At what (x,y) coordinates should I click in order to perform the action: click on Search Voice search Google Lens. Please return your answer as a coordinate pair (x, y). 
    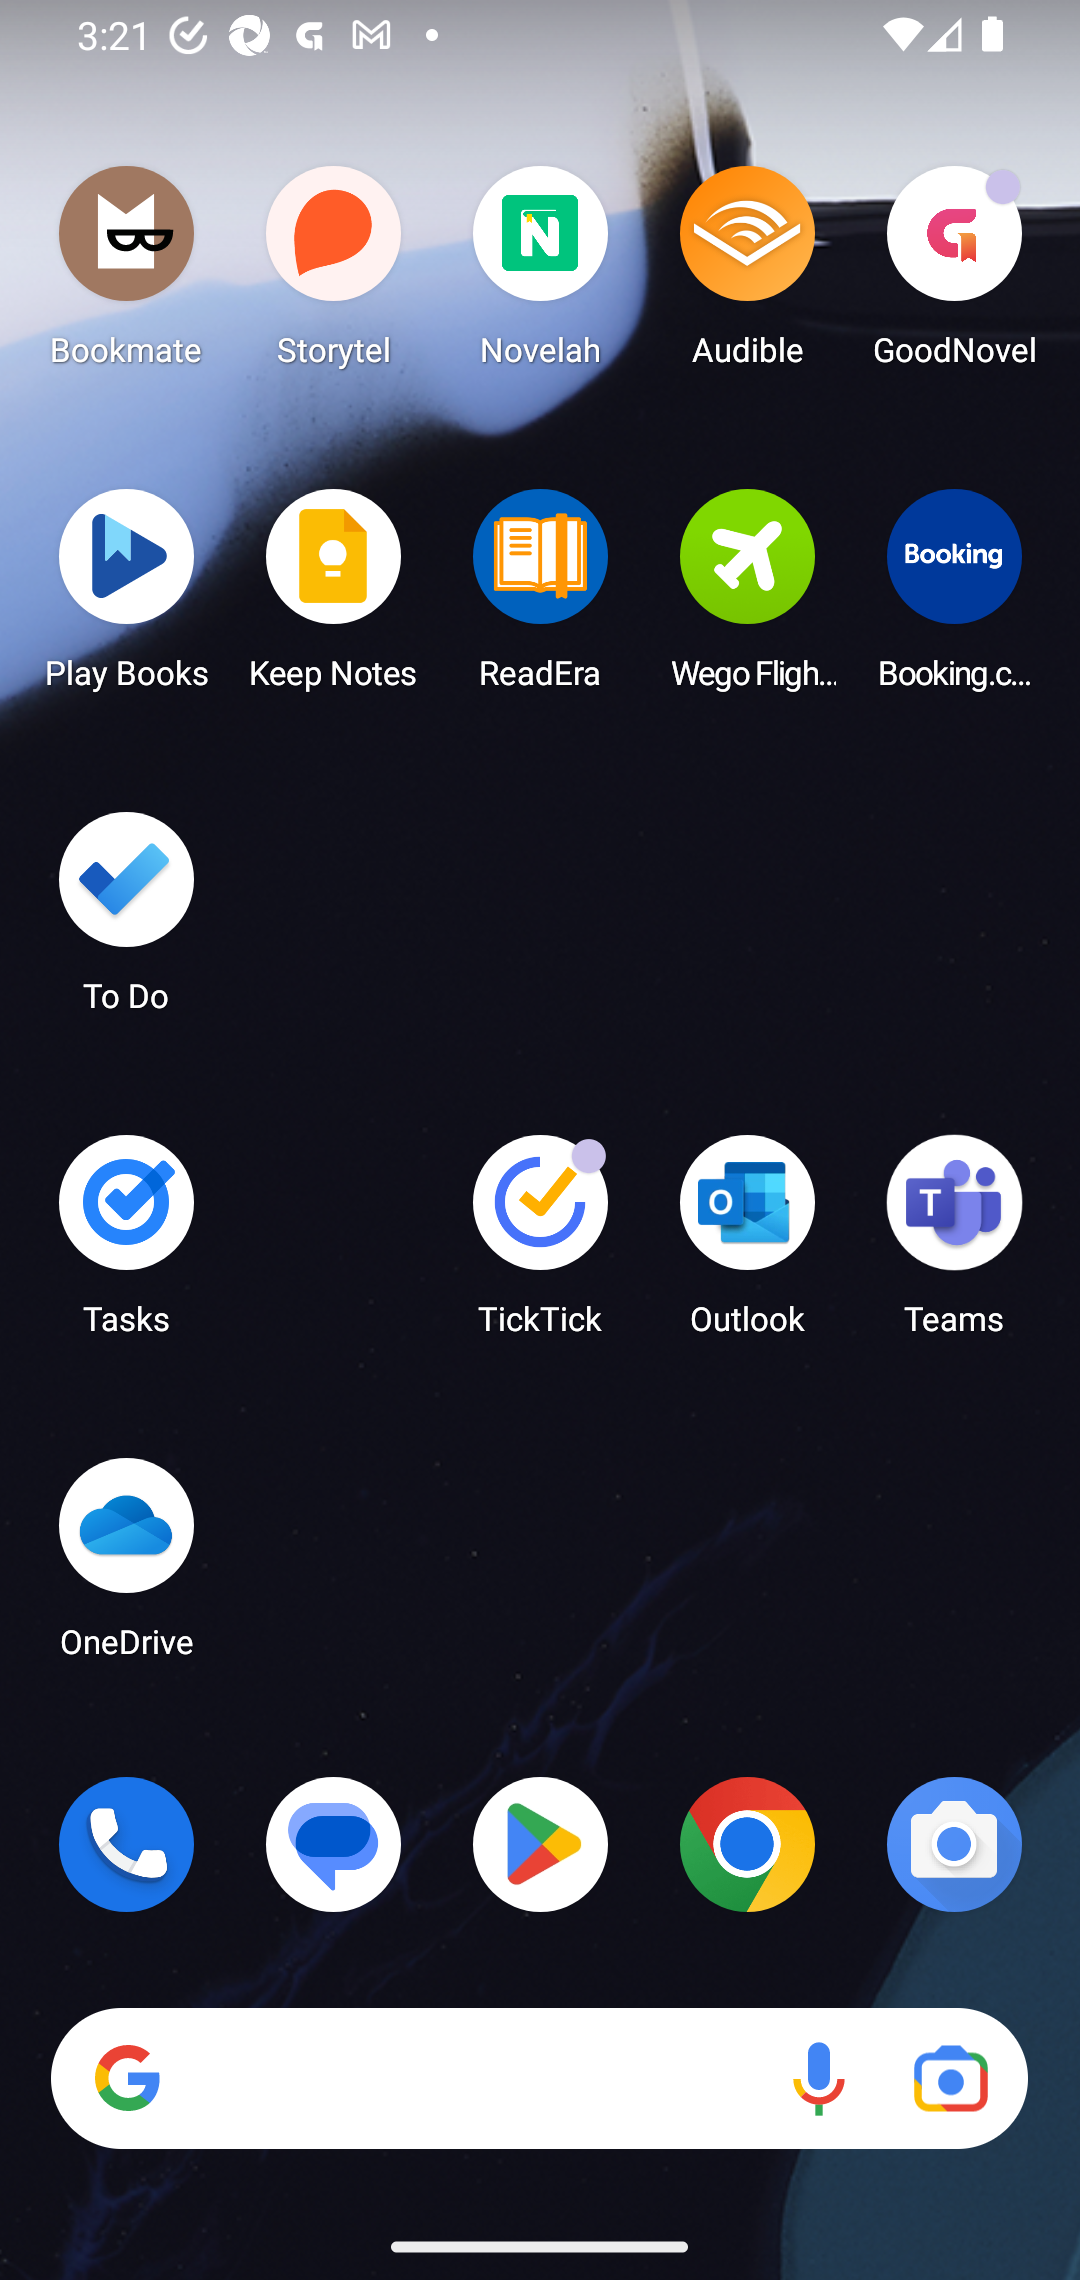
    Looking at the image, I should click on (539, 2079).